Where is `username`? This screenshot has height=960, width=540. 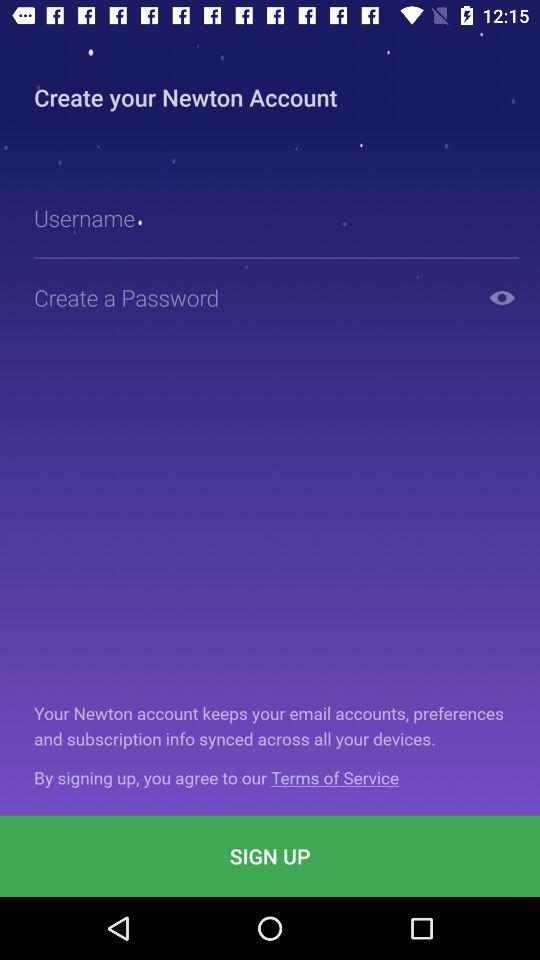 username is located at coordinates (282, 218).